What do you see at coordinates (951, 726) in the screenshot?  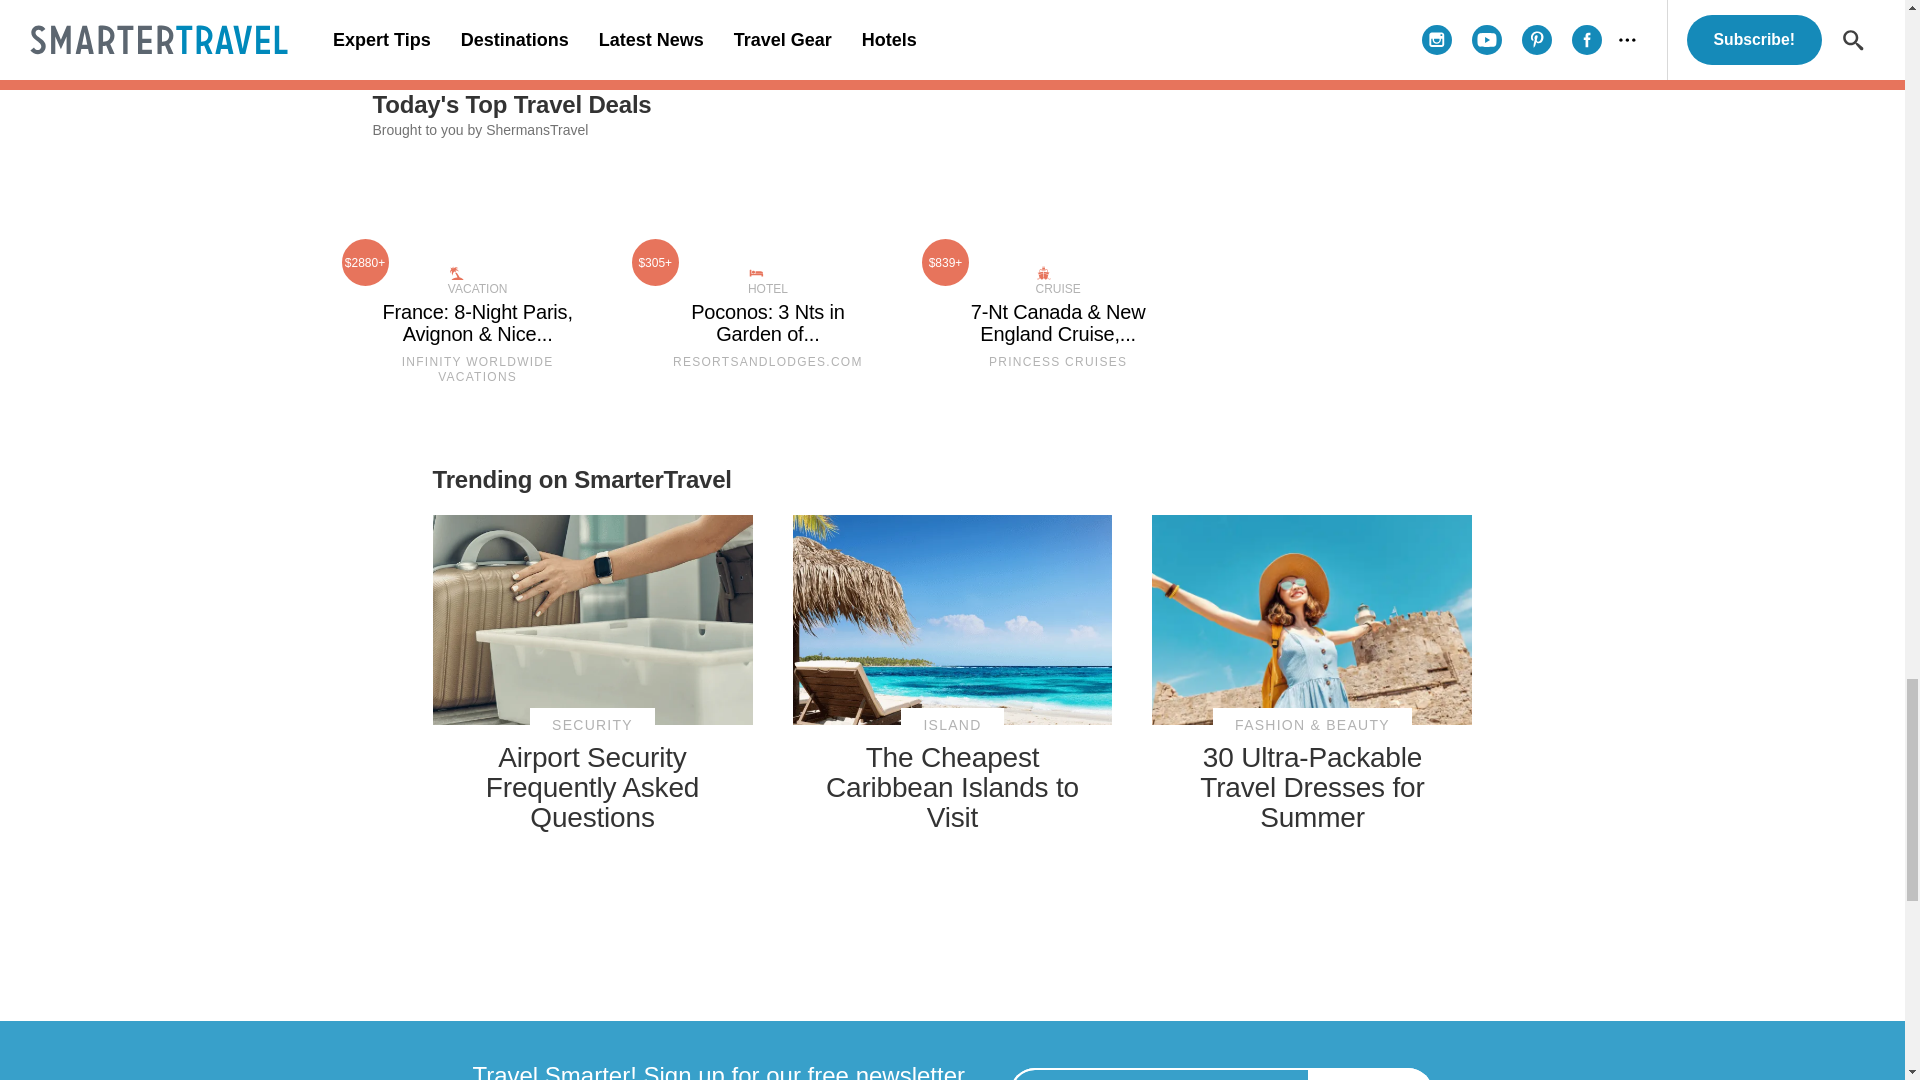 I see `View all posts in Island` at bounding box center [951, 726].